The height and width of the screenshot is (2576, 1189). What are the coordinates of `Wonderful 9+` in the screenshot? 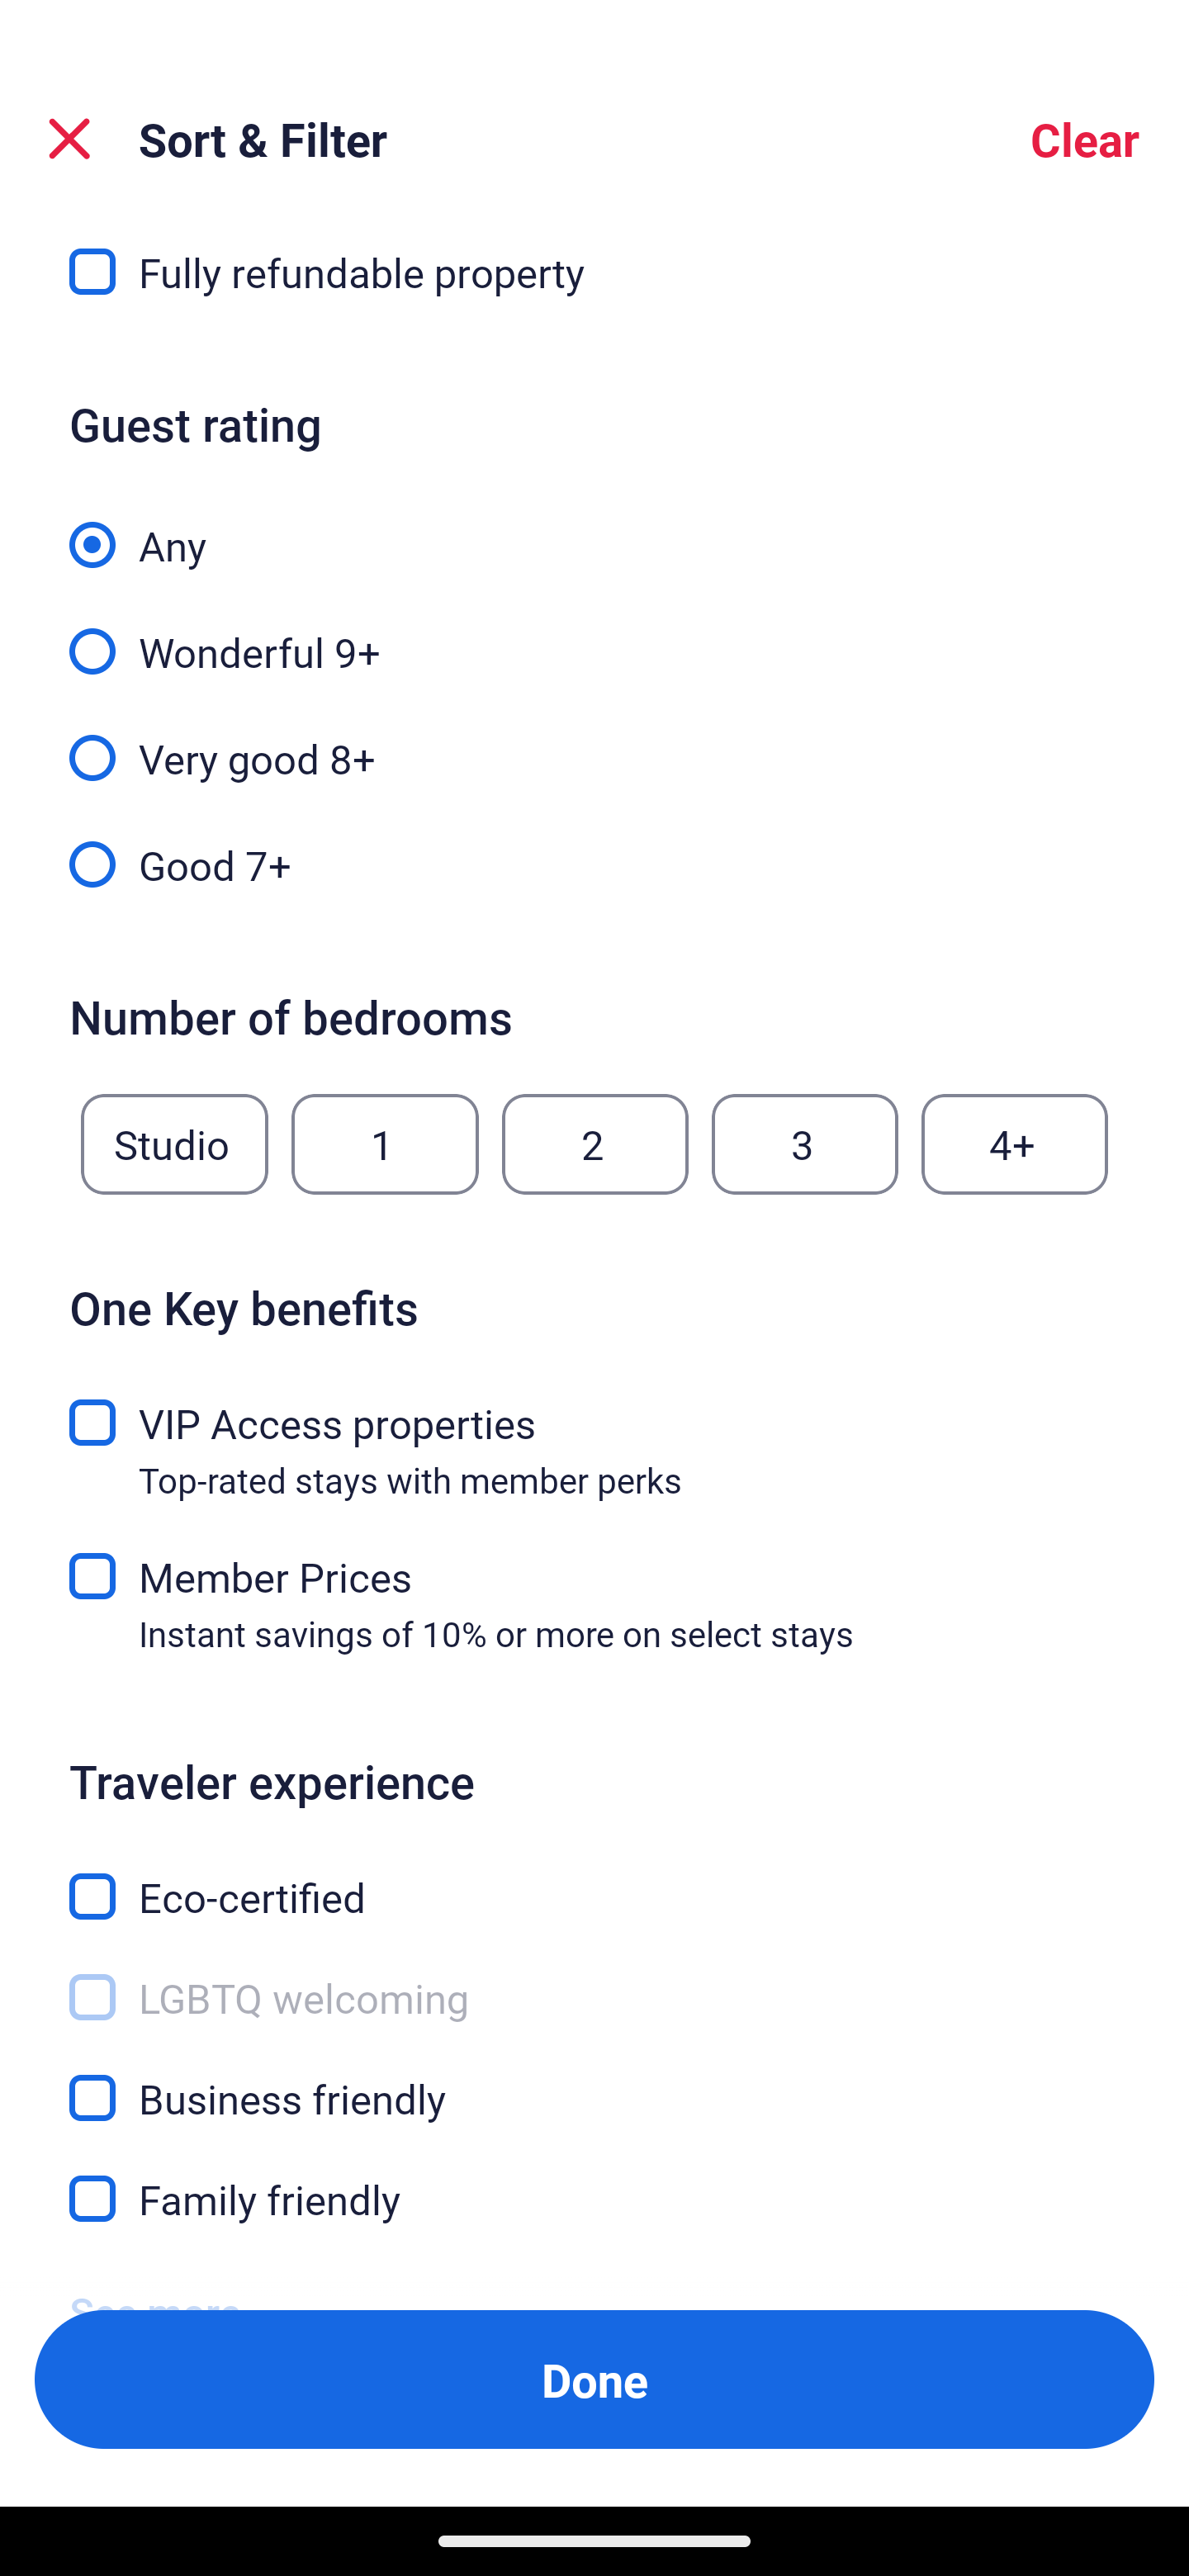 It's located at (594, 634).